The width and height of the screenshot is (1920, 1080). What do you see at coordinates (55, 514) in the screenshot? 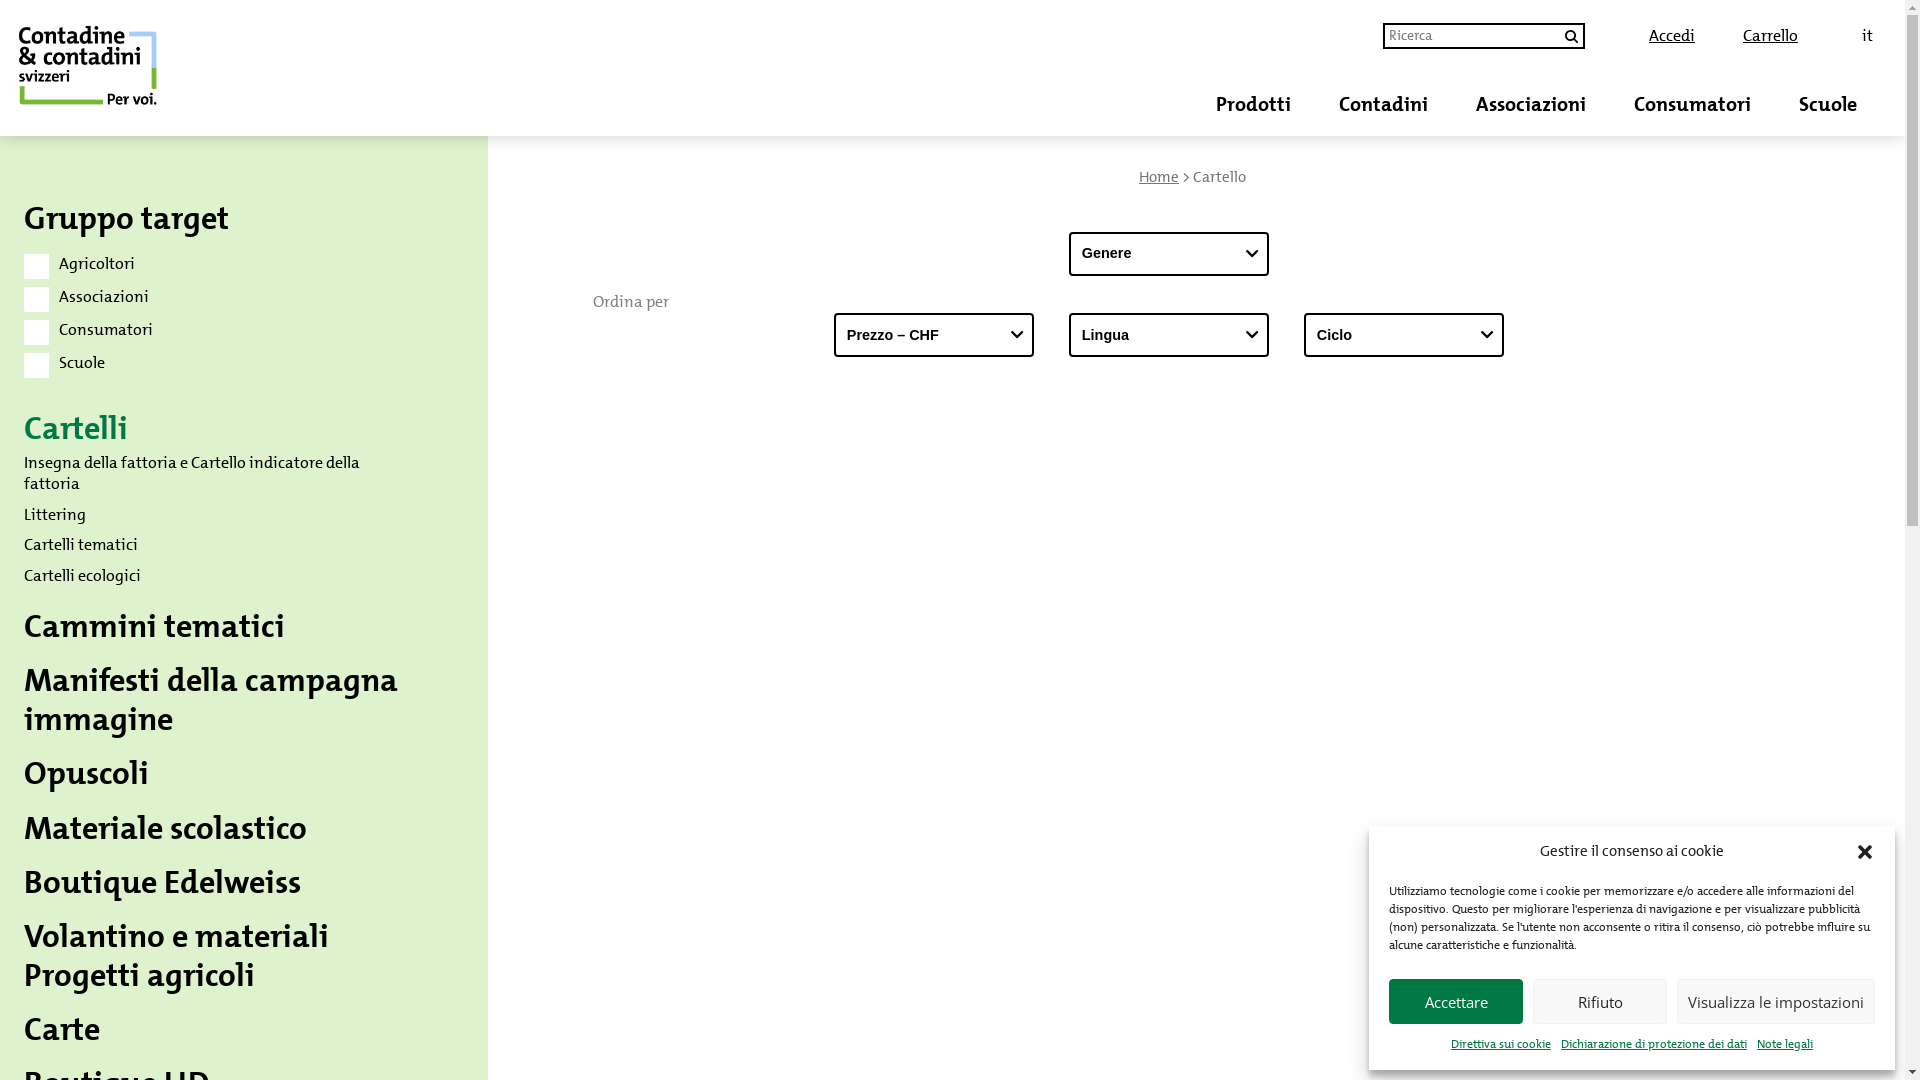
I see `Littering` at bounding box center [55, 514].